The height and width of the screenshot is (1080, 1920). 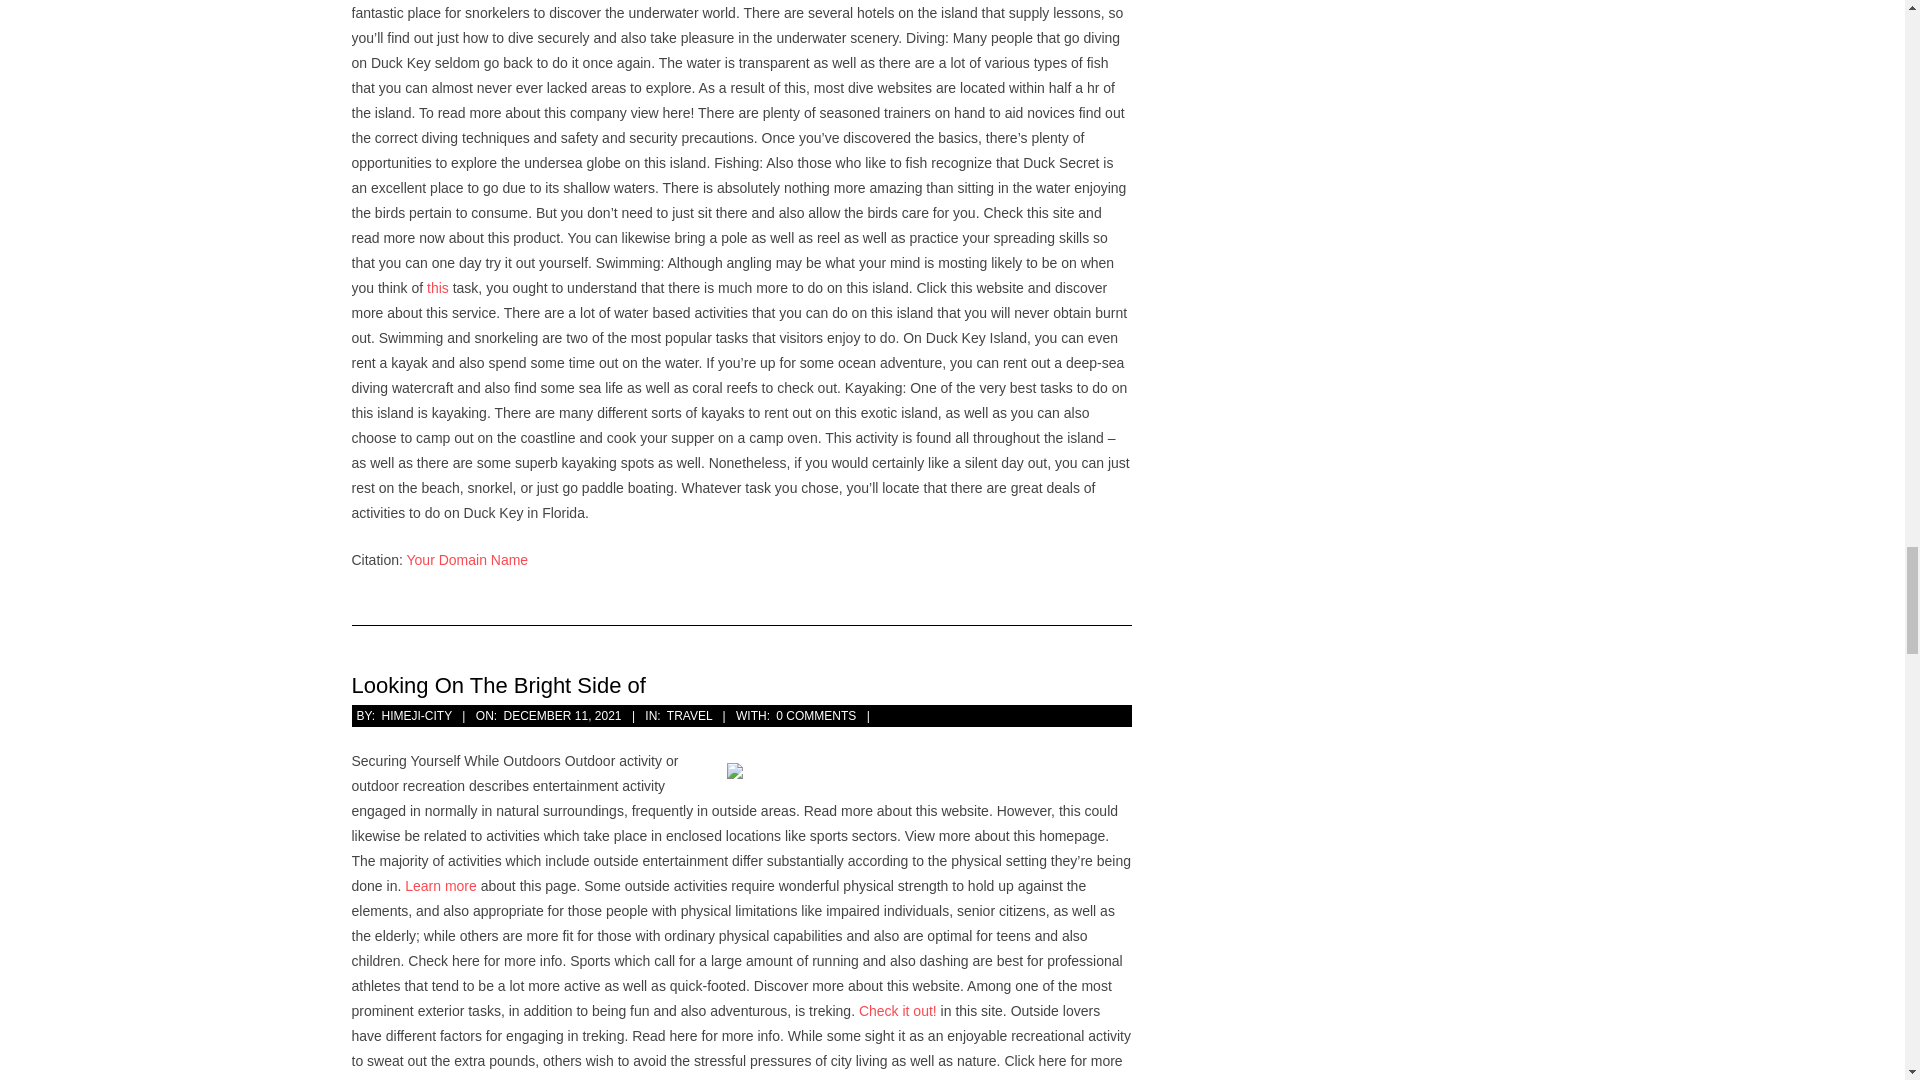 I want to click on Posts by himeji-city, so click(x=416, y=715).